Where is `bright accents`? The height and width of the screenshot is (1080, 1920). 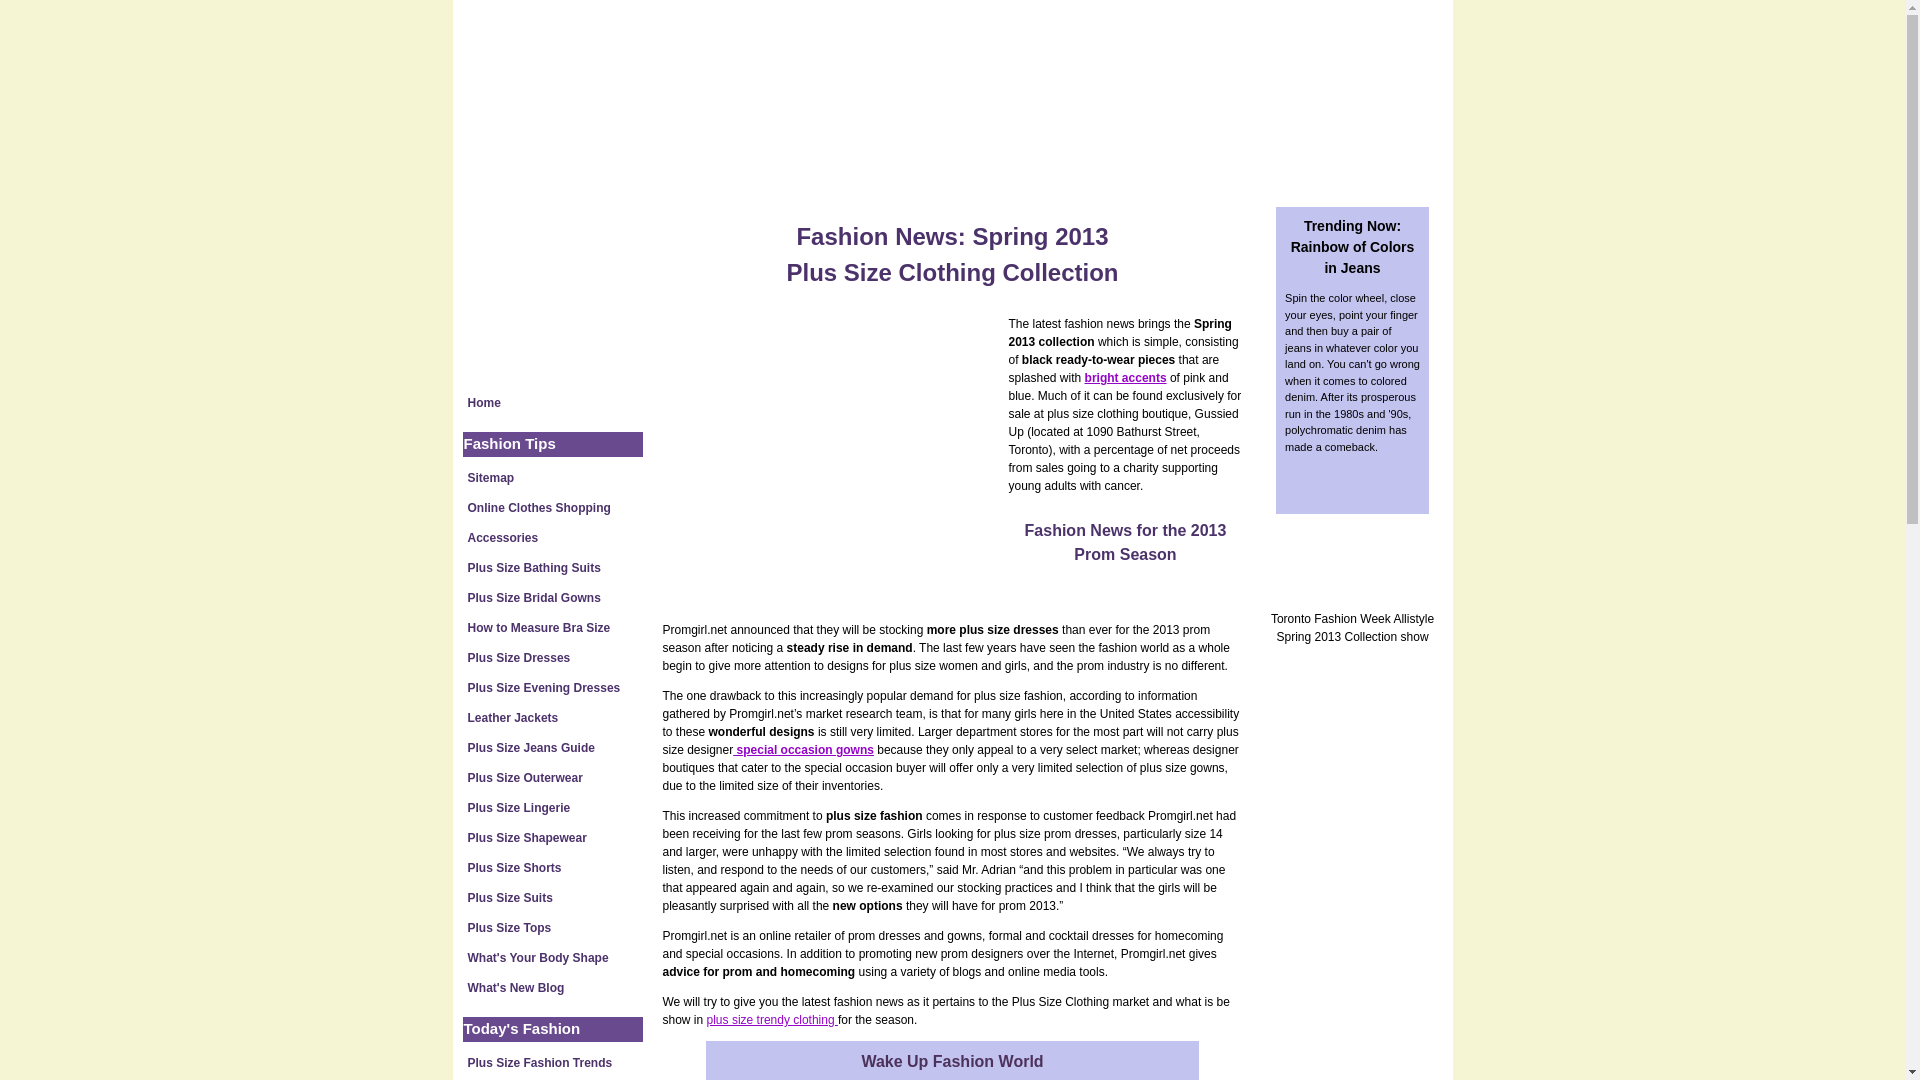 bright accents is located at coordinates (1126, 378).